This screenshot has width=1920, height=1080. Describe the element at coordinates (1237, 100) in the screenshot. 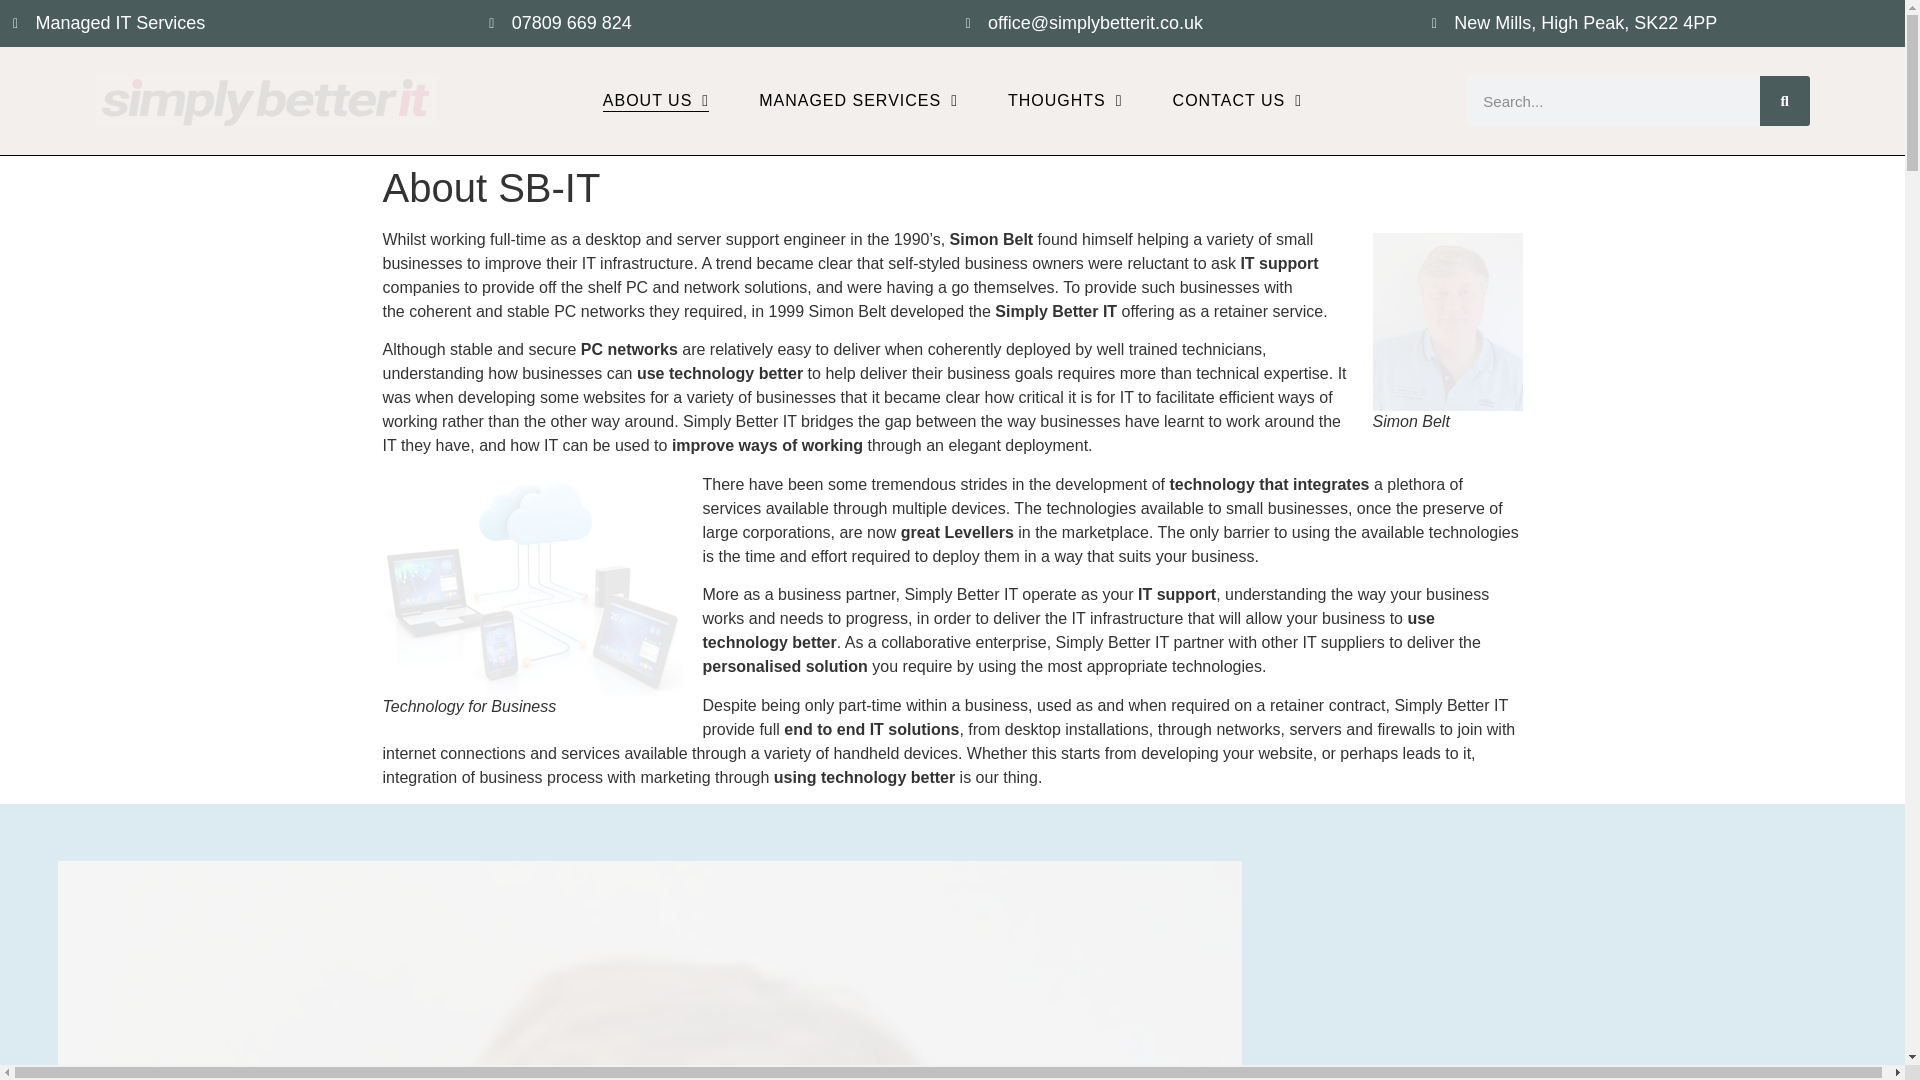

I see `CONTACT US` at that location.